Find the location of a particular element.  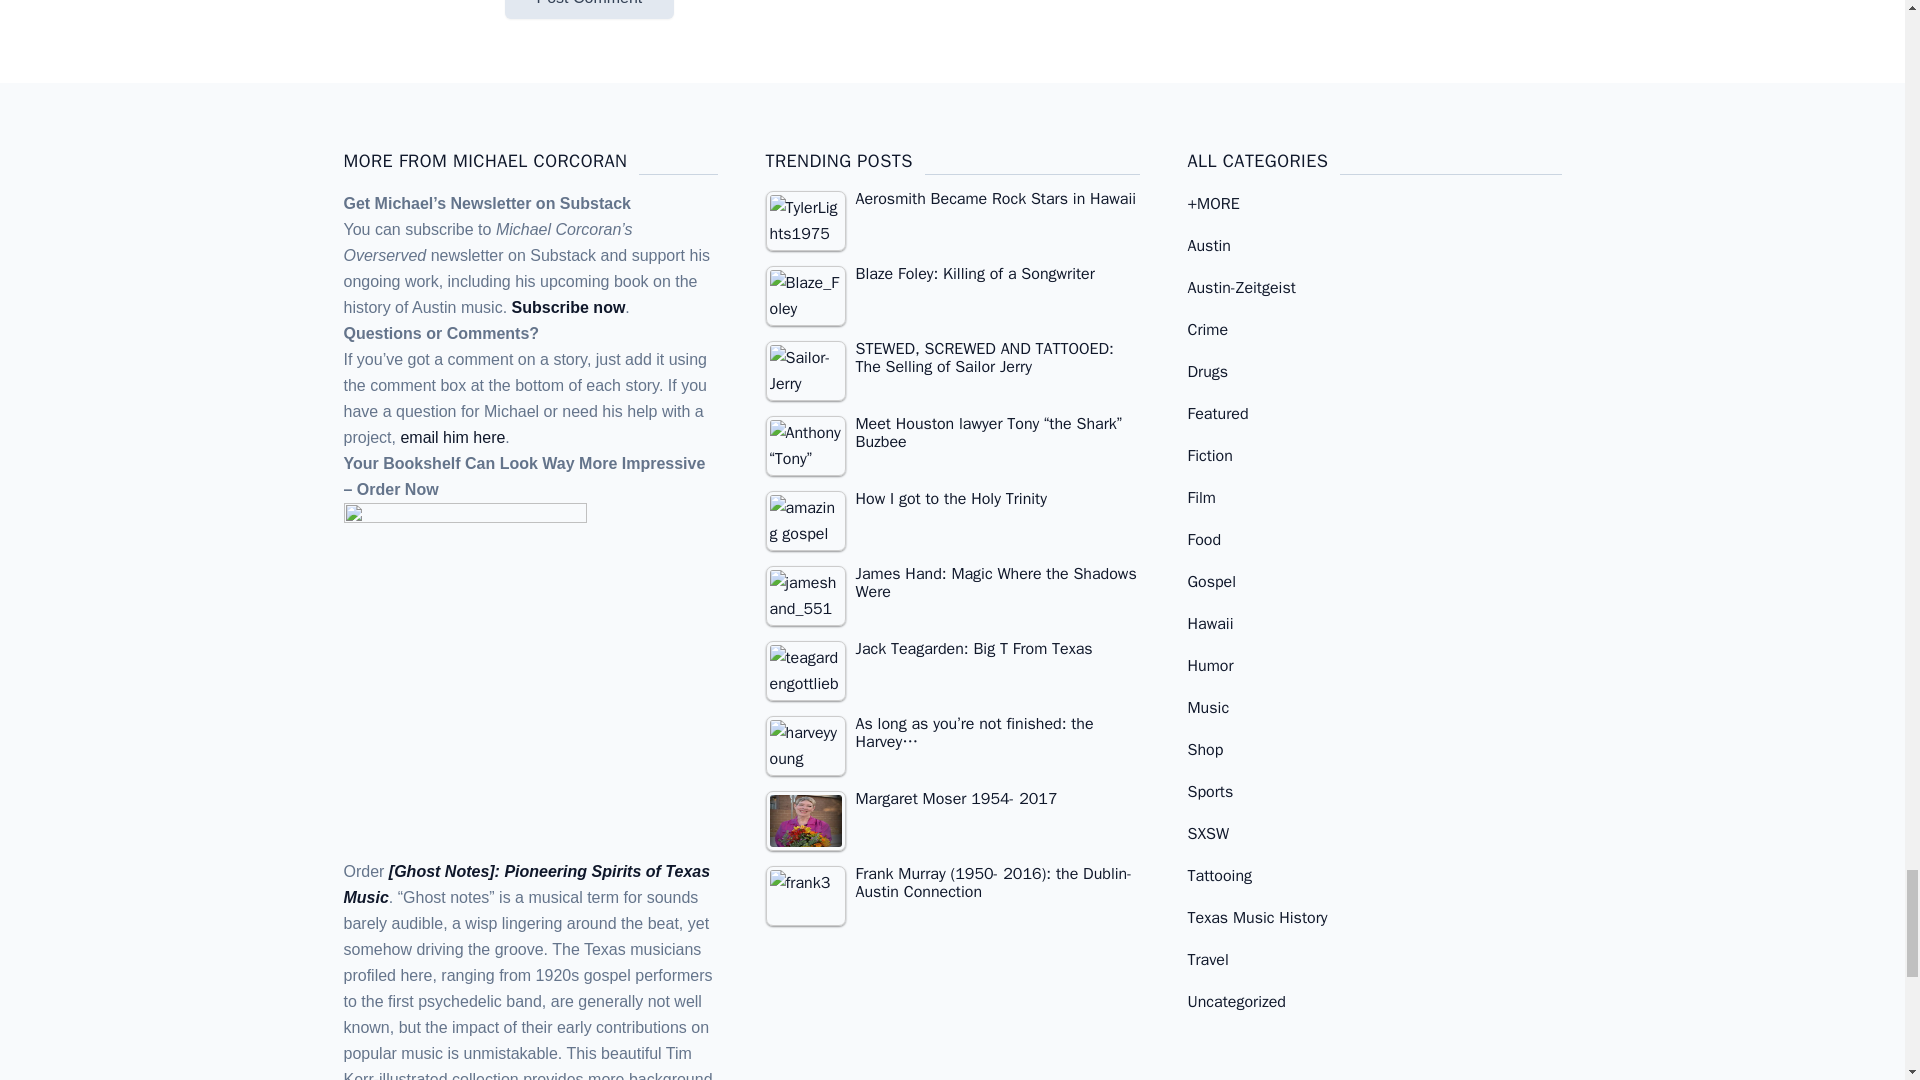

How I got to the Holy Trinity is located at coordinates (806, 520).